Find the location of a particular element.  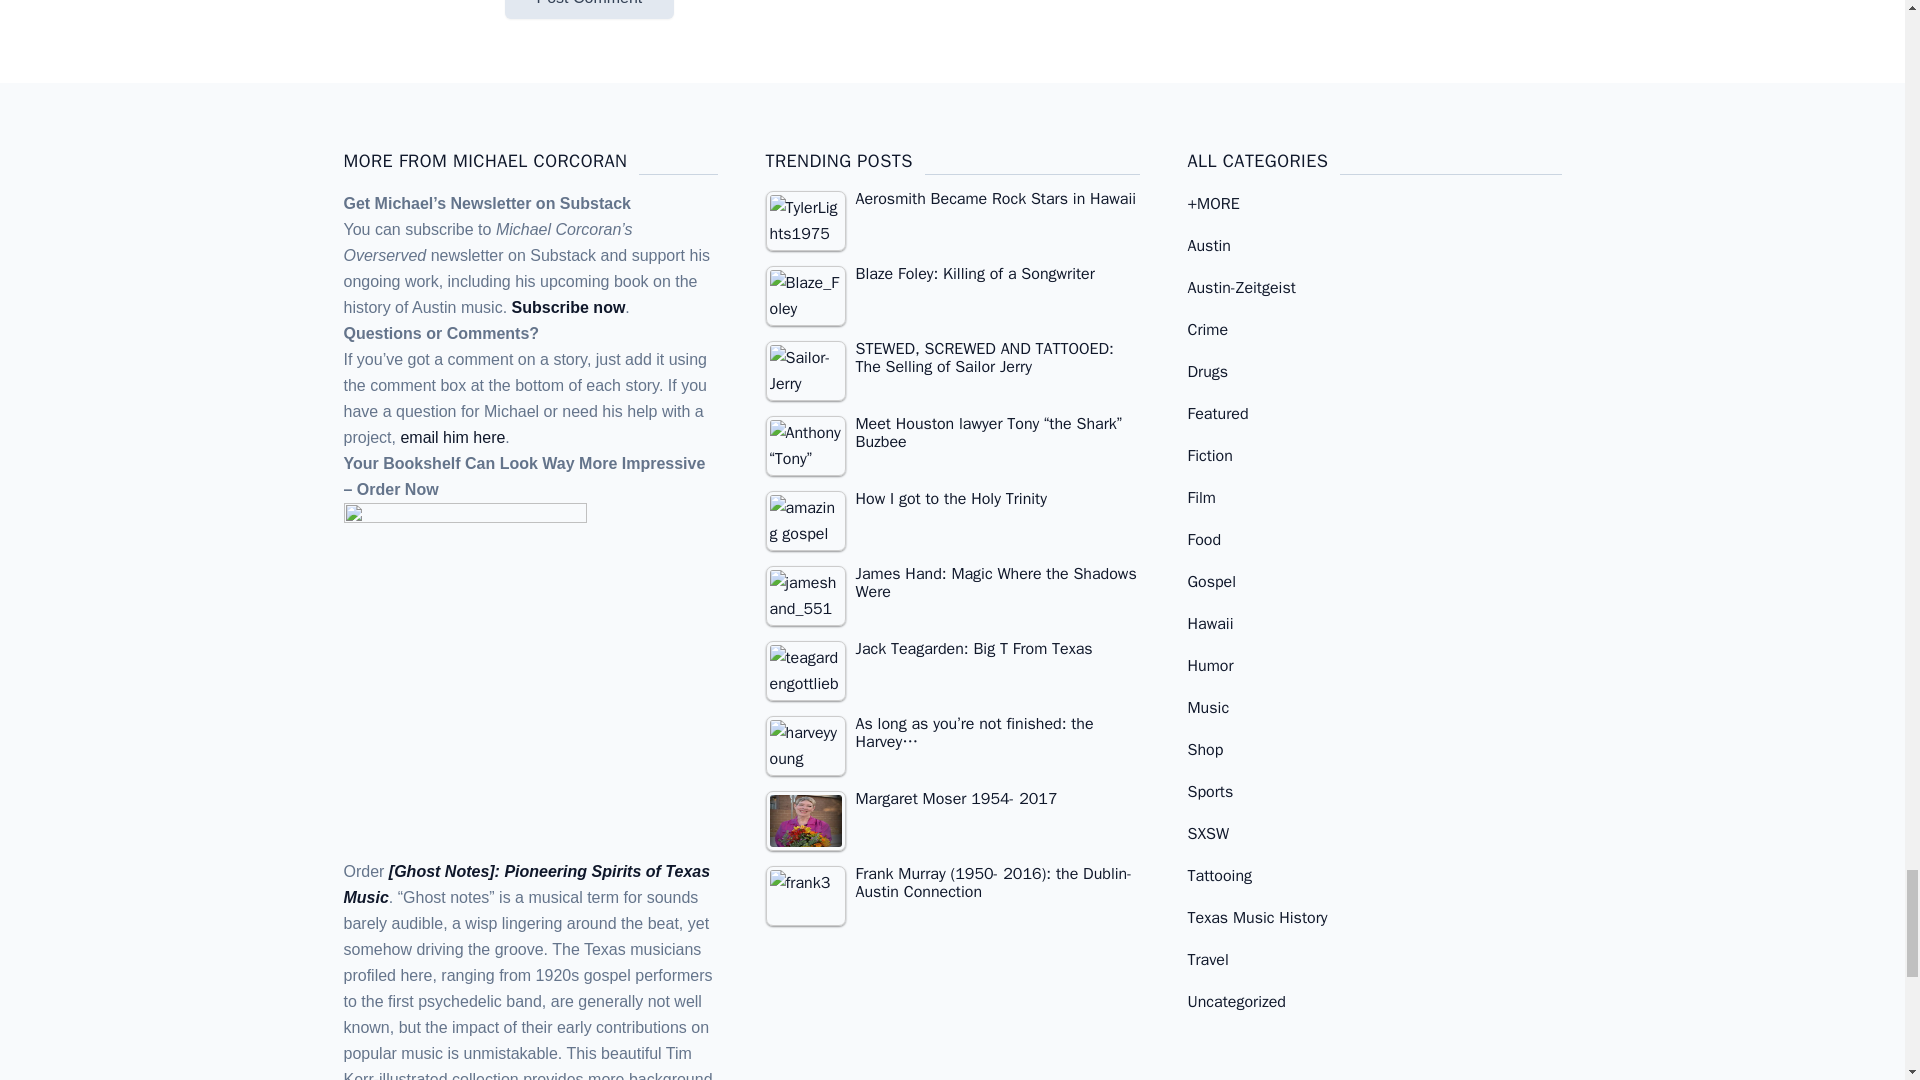

How I got to the Holy Trinity is located at coordinates (806, 520).